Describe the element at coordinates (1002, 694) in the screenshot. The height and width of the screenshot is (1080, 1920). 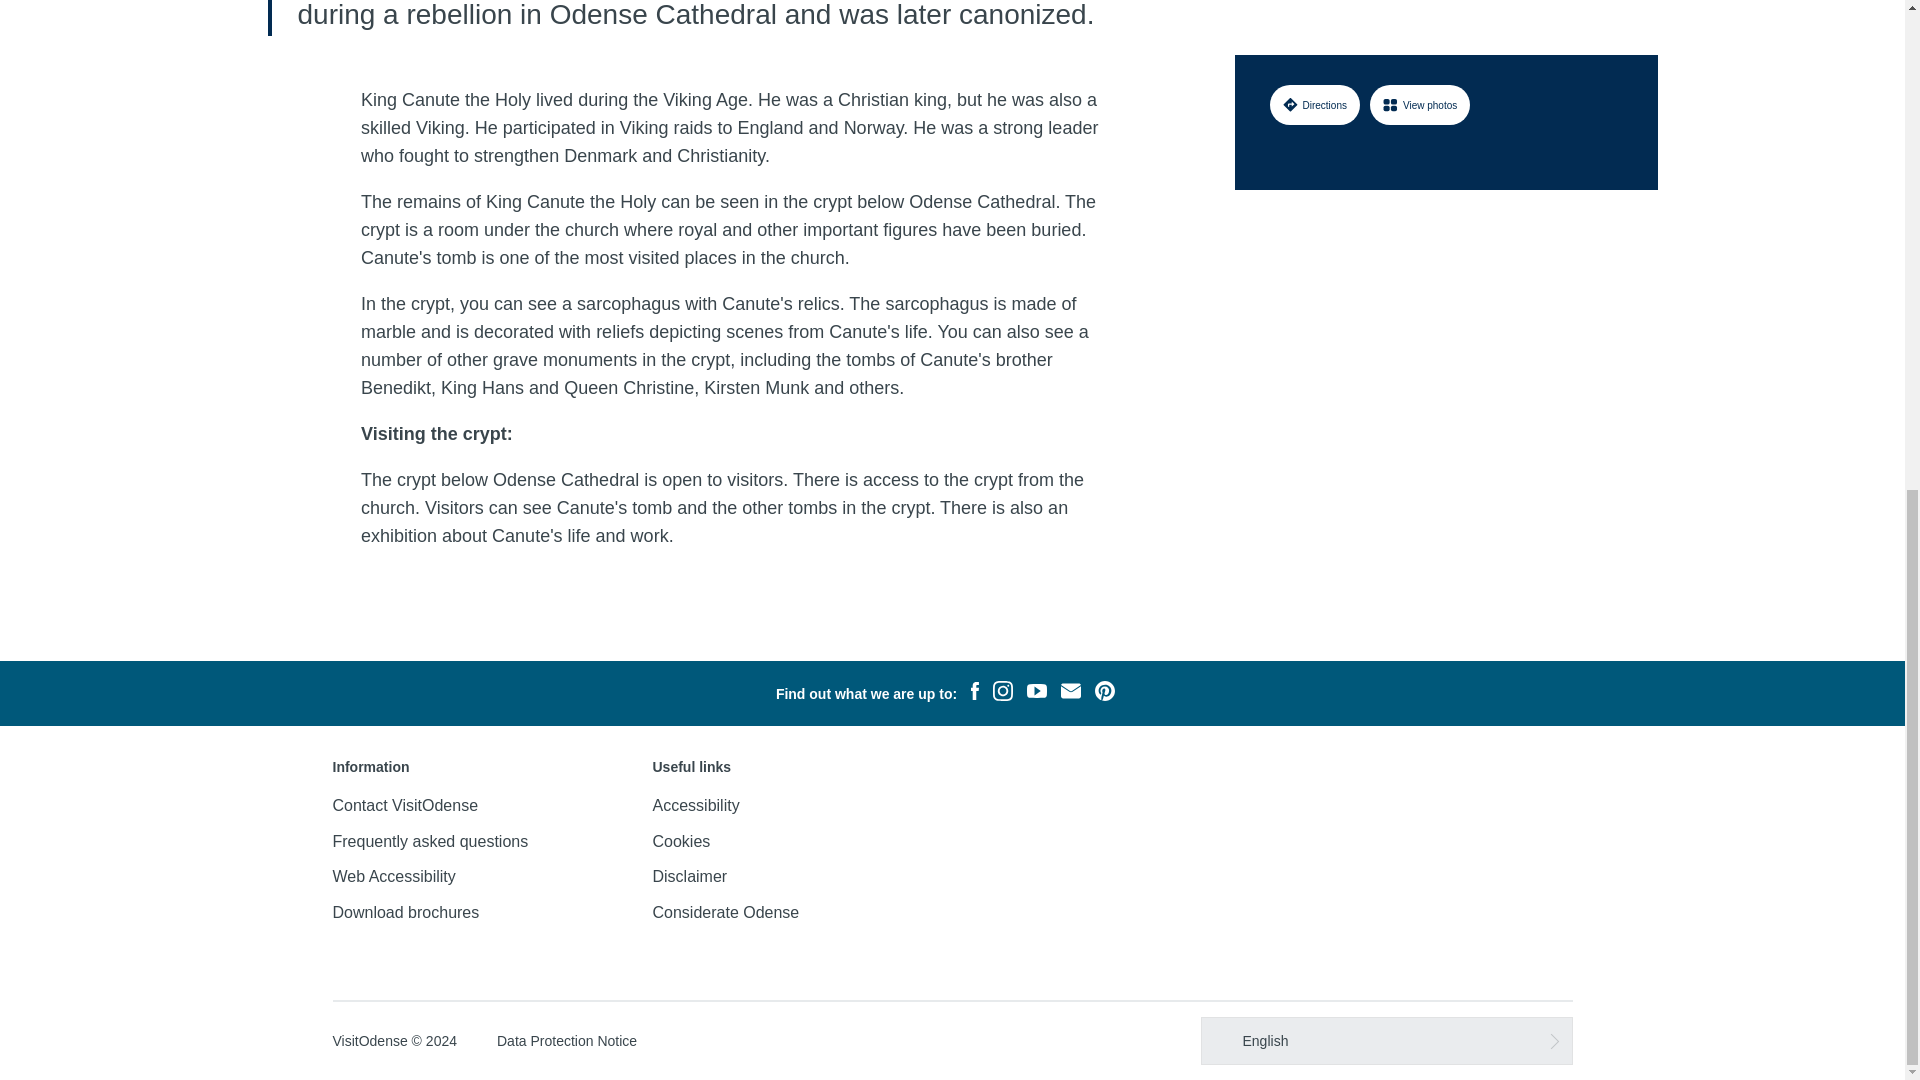
I see `instagram` at that location.